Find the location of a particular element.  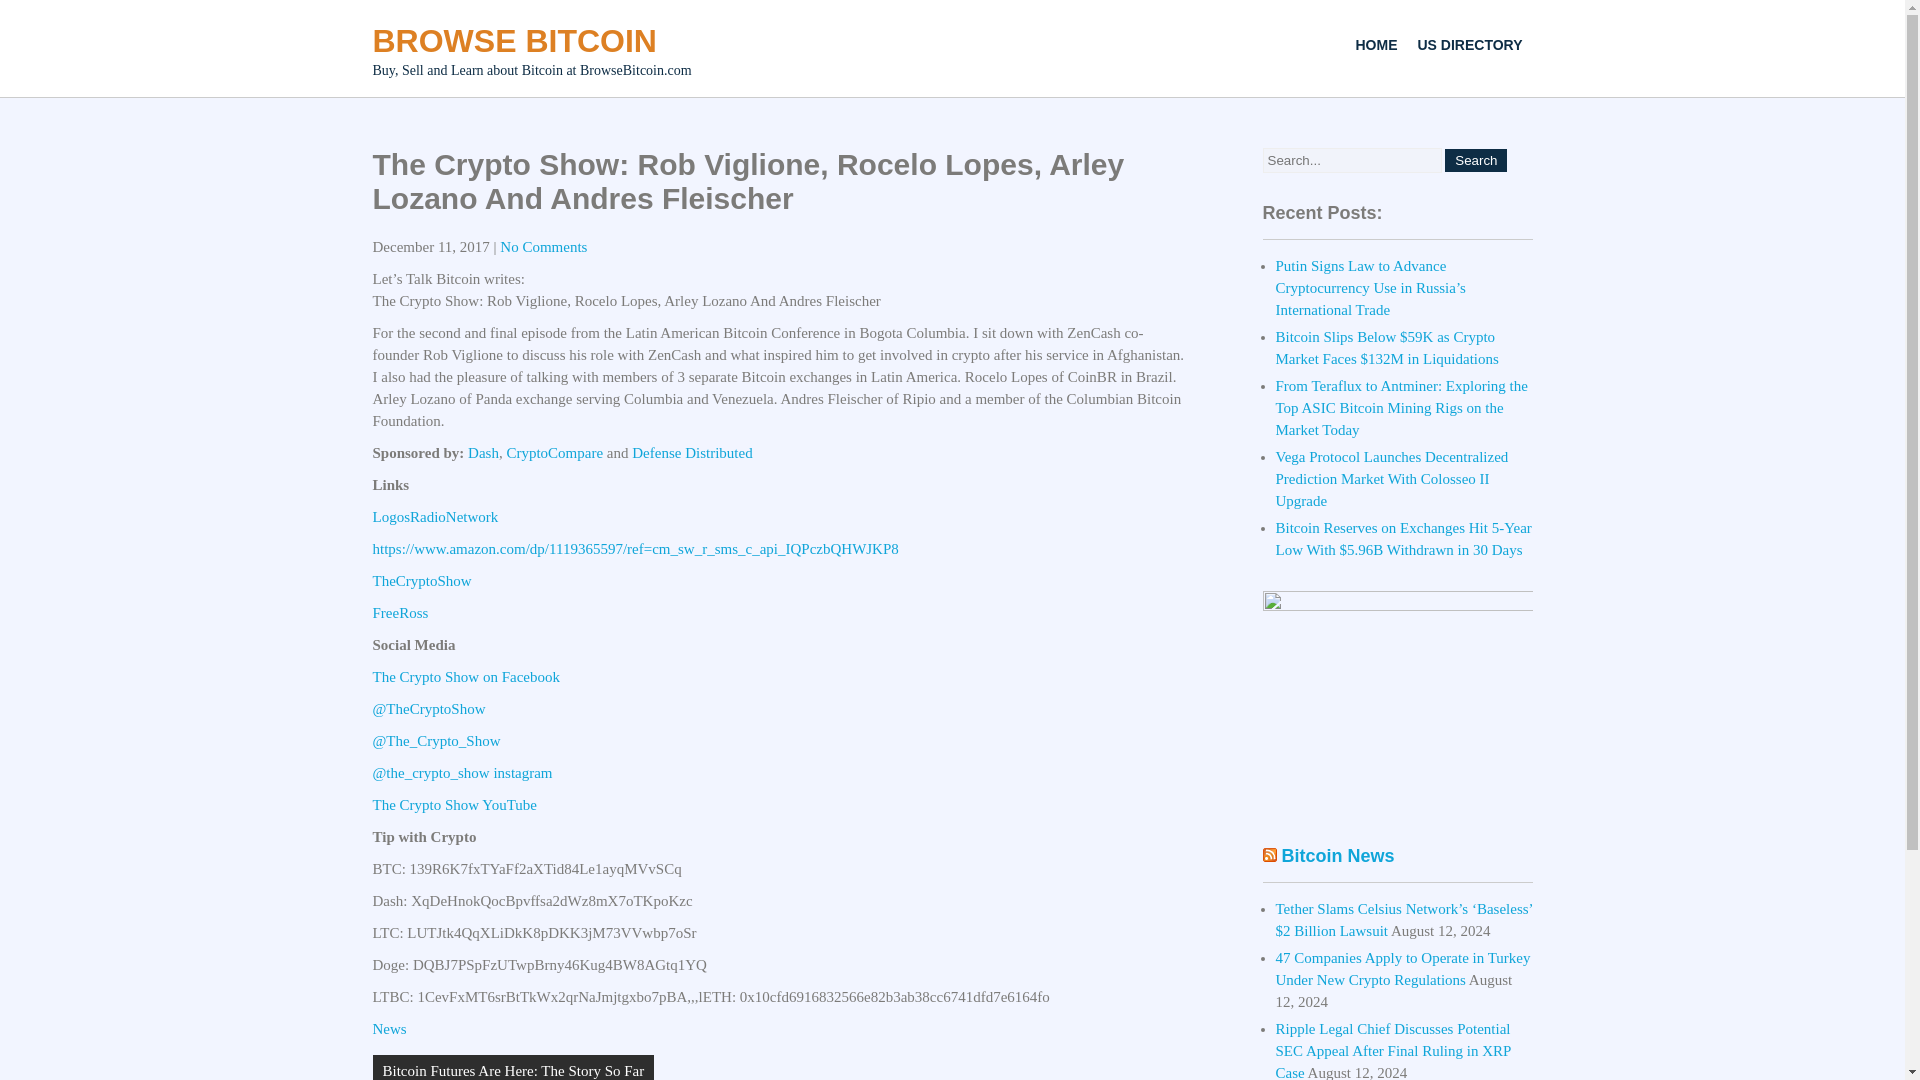

Bitcoin News is located at coordinates (1338, 856).